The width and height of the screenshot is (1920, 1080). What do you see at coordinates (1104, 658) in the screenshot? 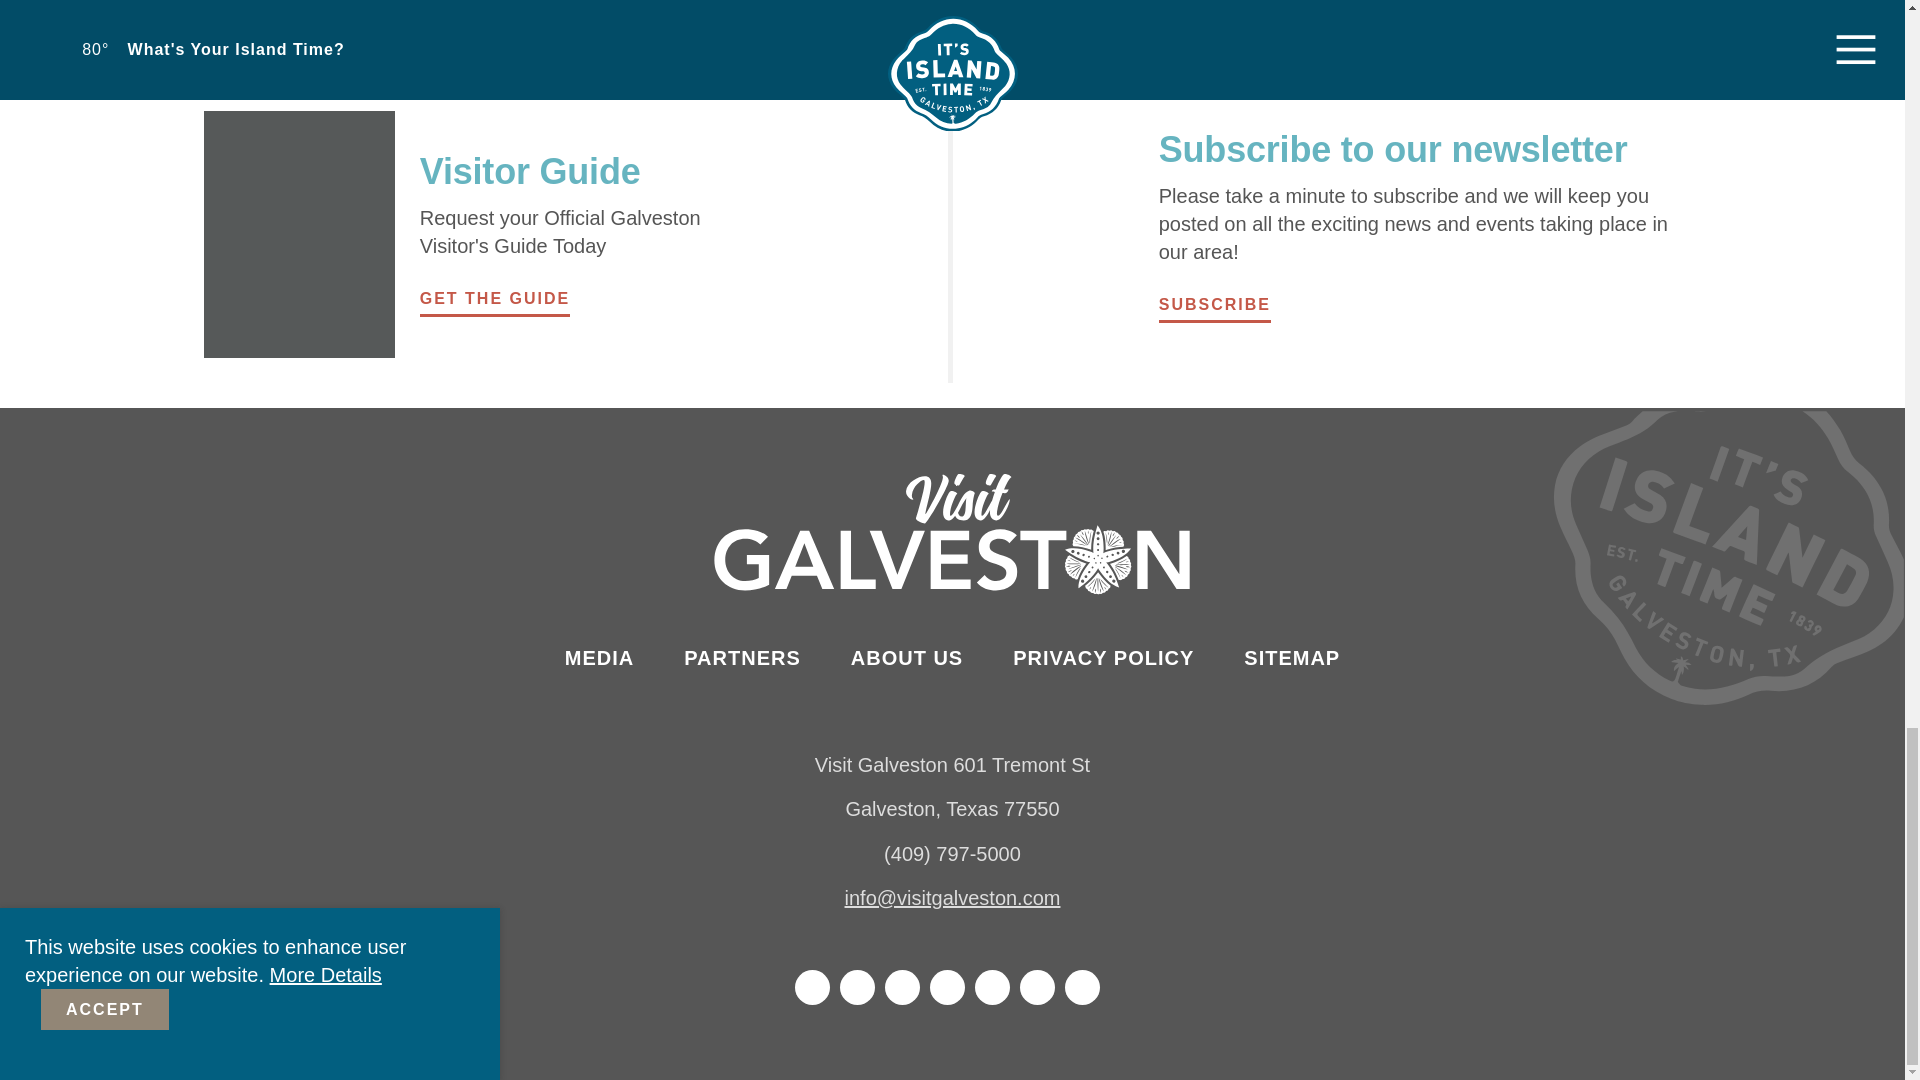
I see `PRIVACY POLICY` at bounding box center [1104, 658].